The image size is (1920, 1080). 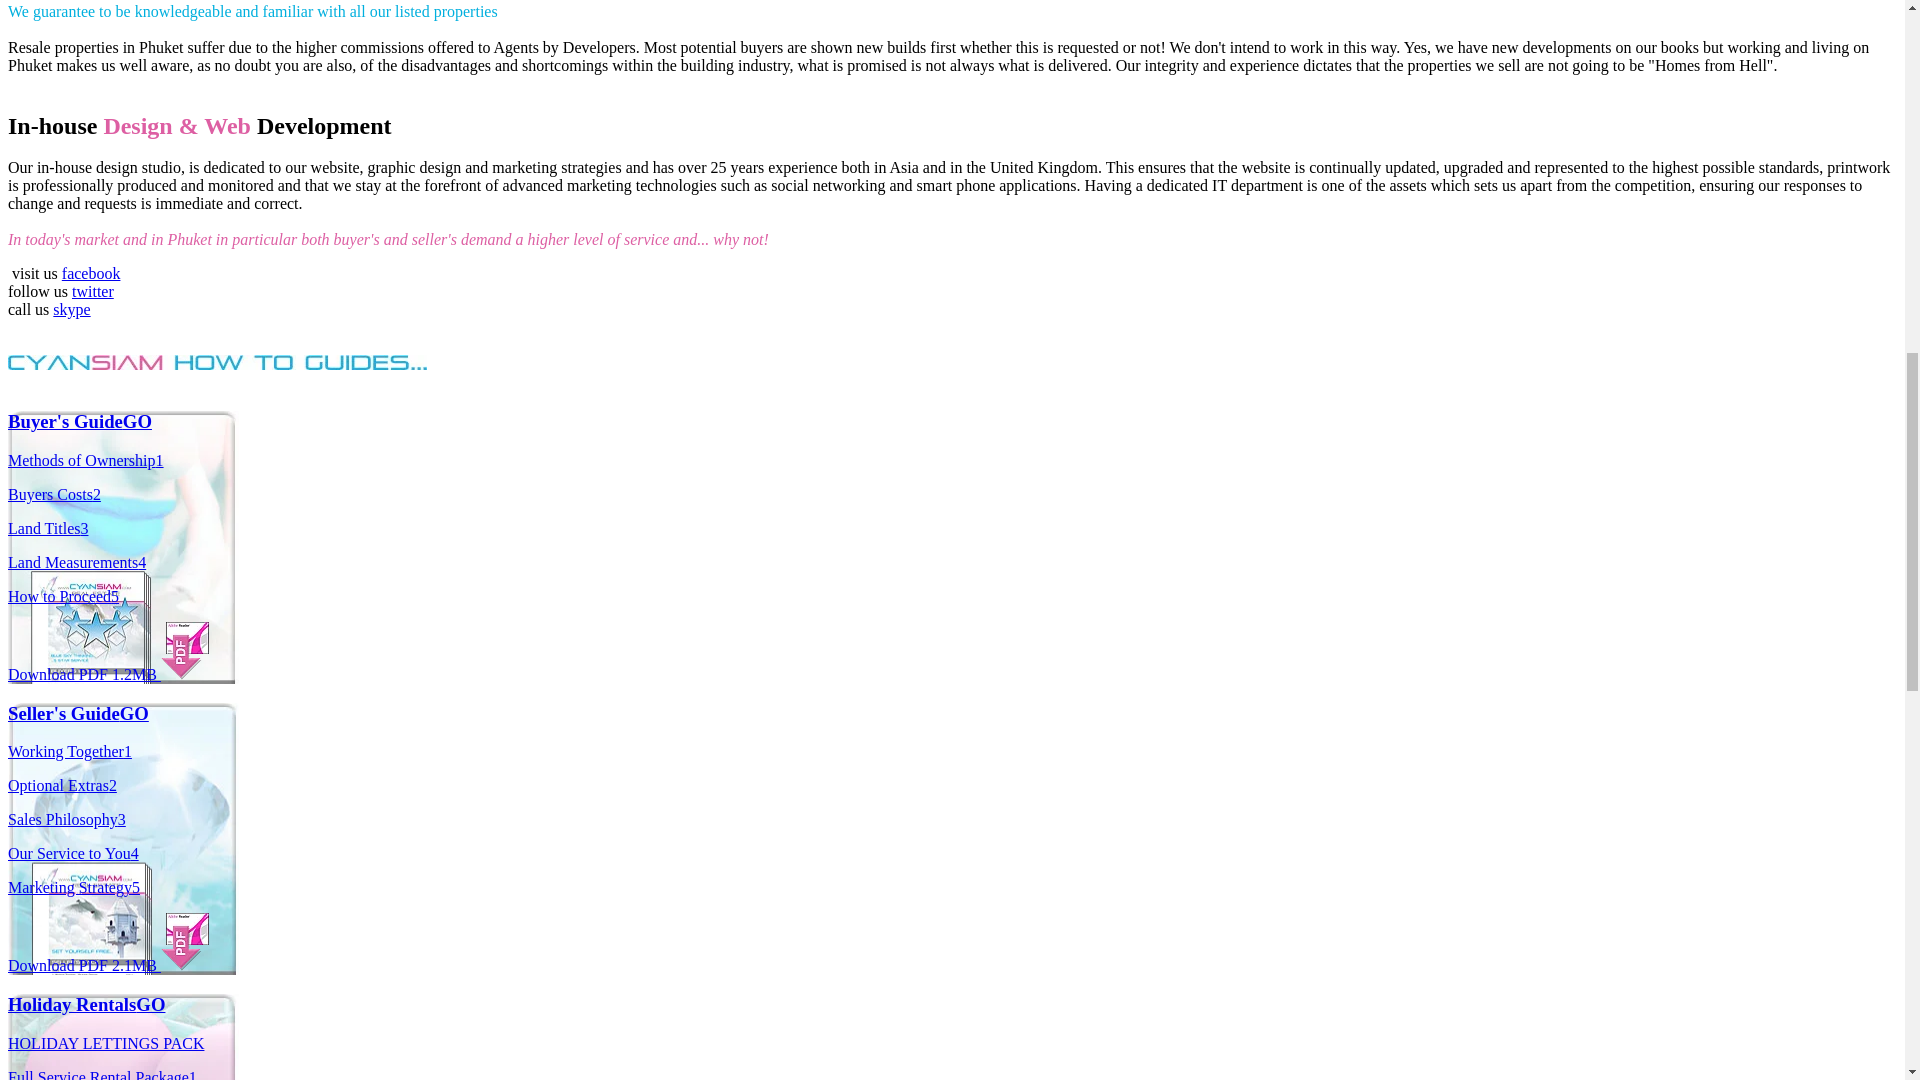 I want to click on Buyer's GuideGO, so click(x=79, y=422).